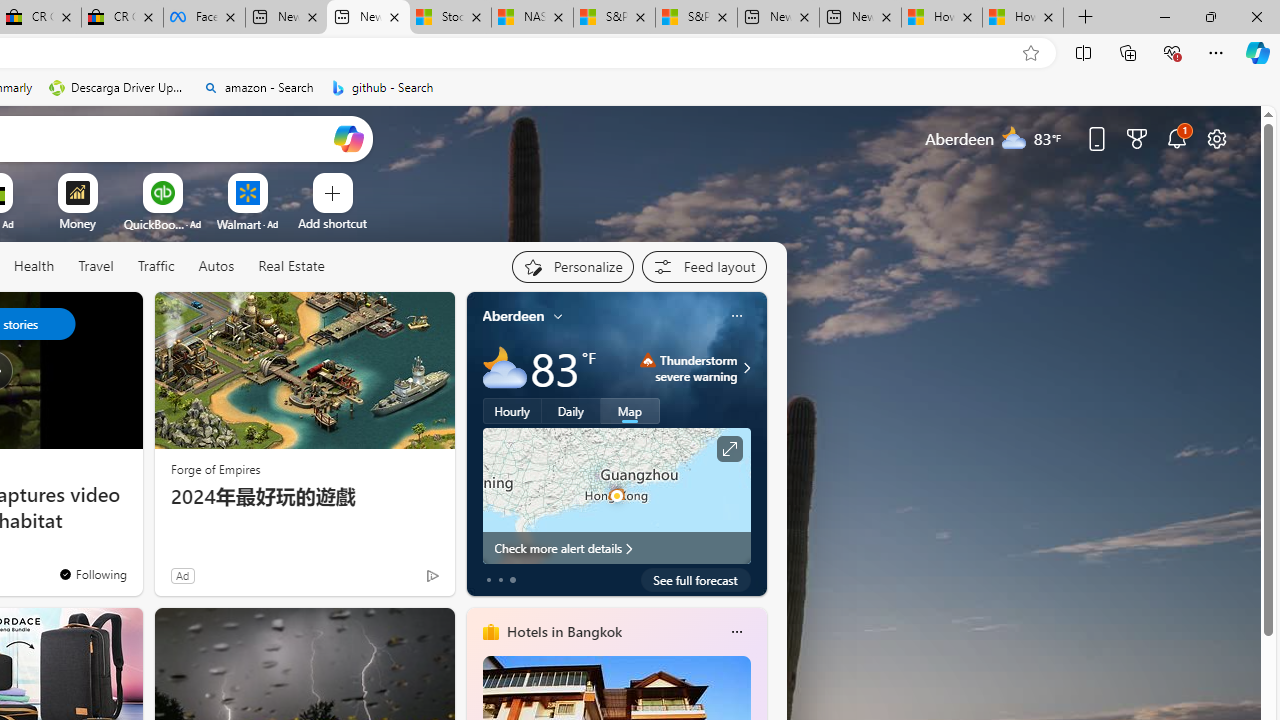 The height and width of the screenshot is (720, 1280). Describe the element at coordinates (155, 266) in the screenshot. I see `Traffic` at that location.